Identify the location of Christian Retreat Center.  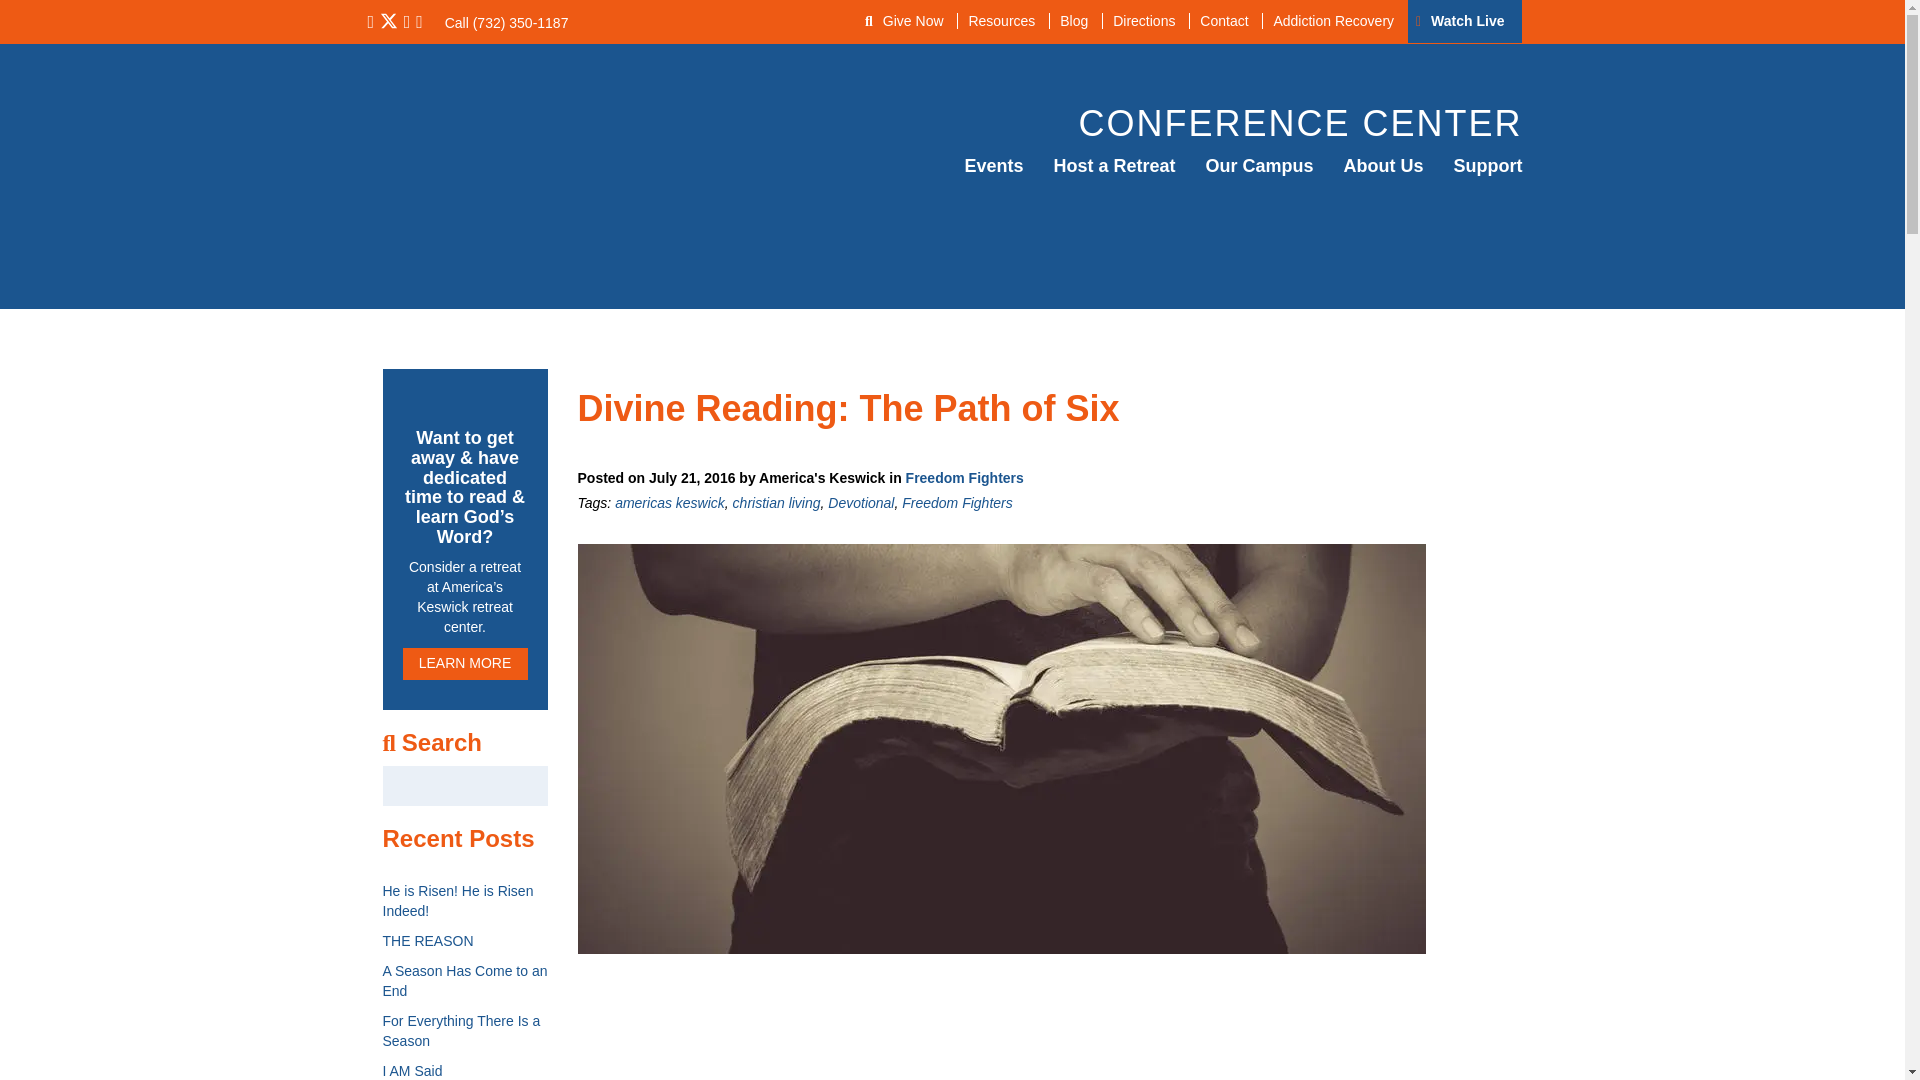
(1114, 166).